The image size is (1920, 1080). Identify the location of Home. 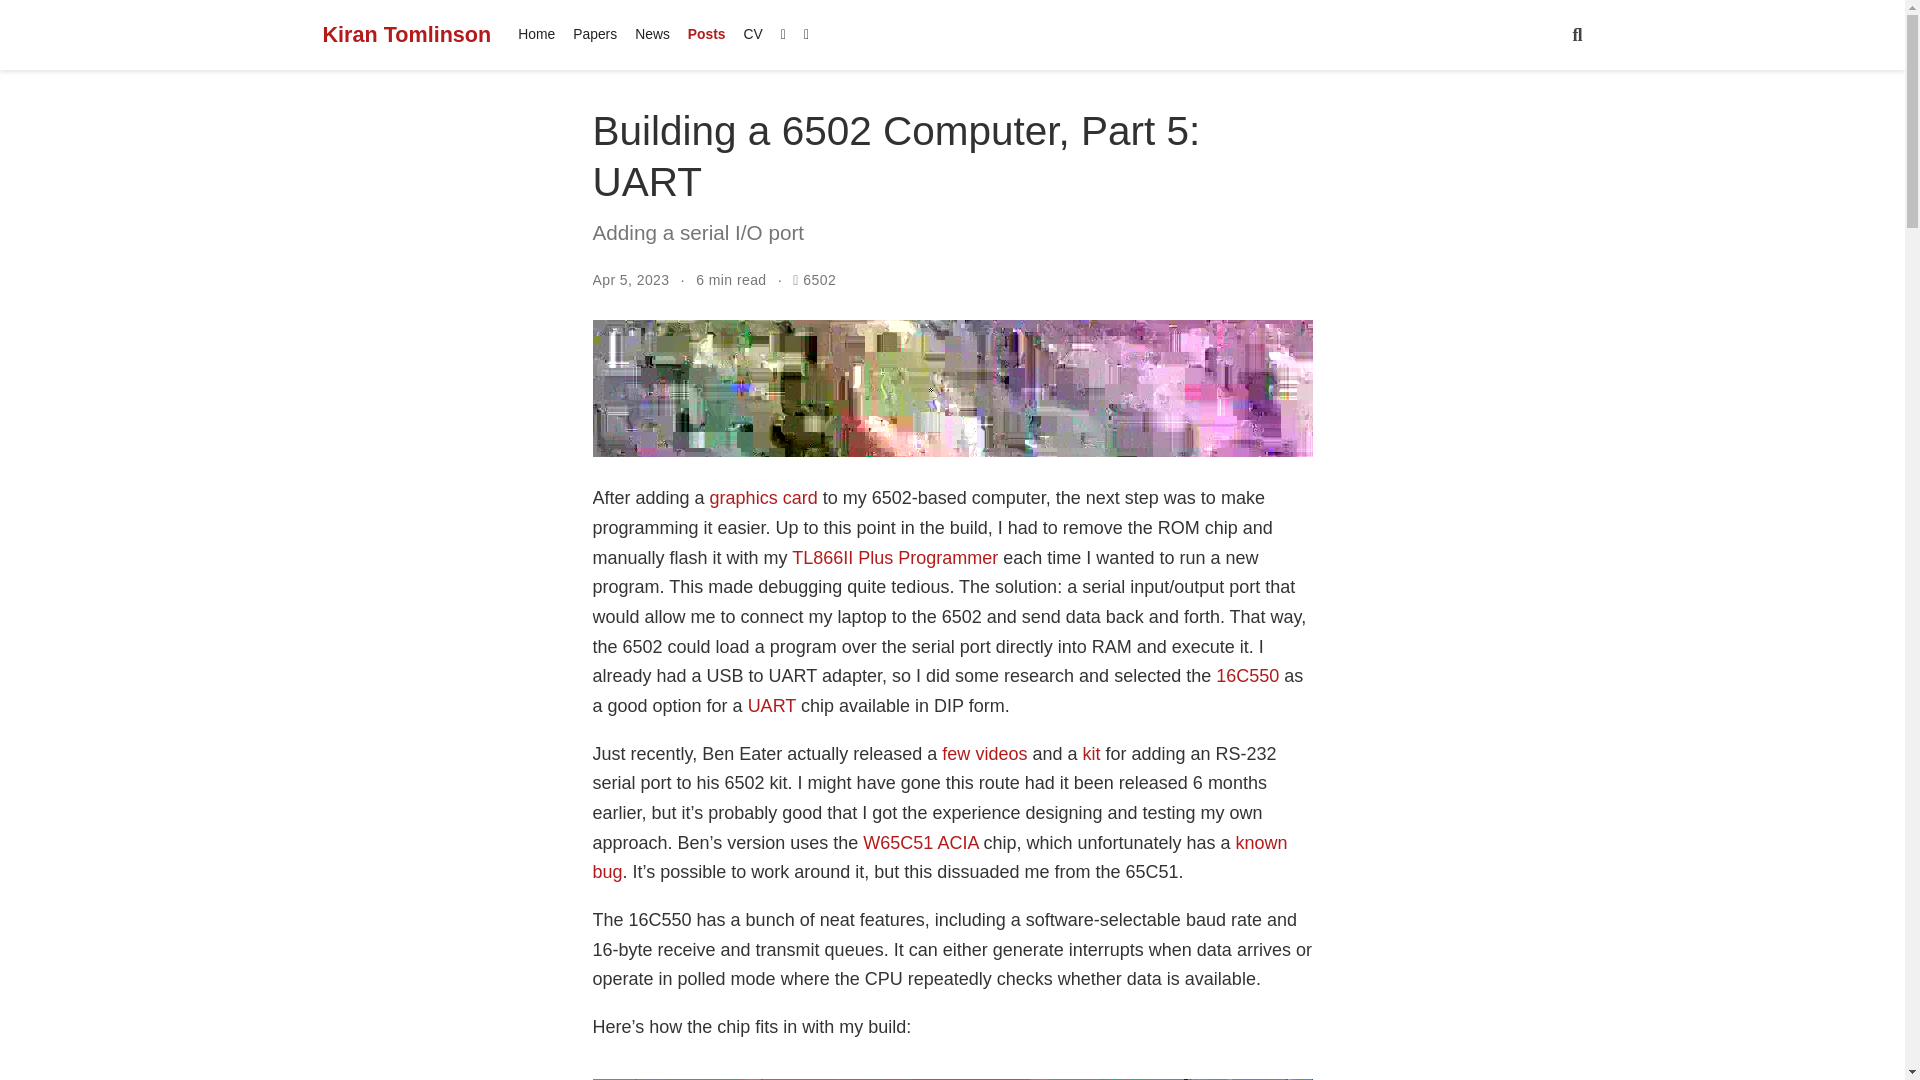
(536, 34).